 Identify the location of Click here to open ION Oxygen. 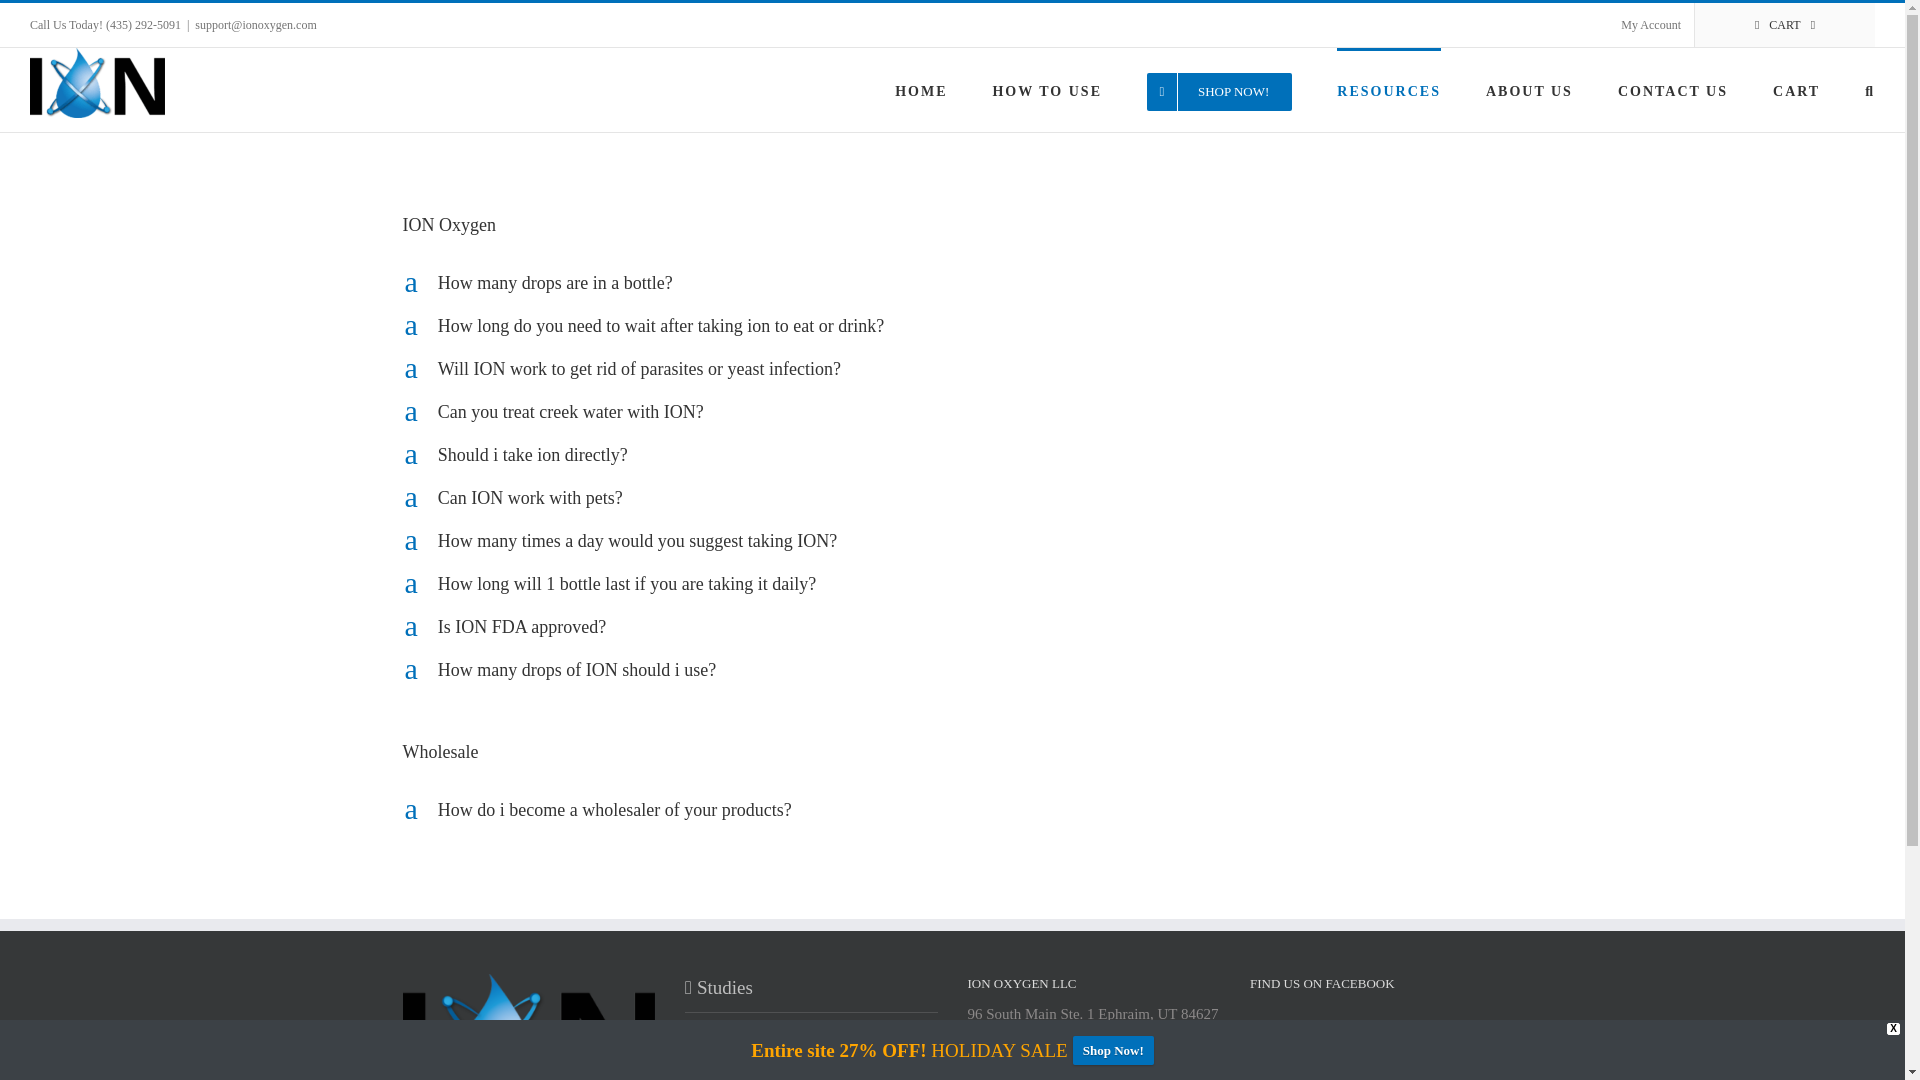
(951, 224).